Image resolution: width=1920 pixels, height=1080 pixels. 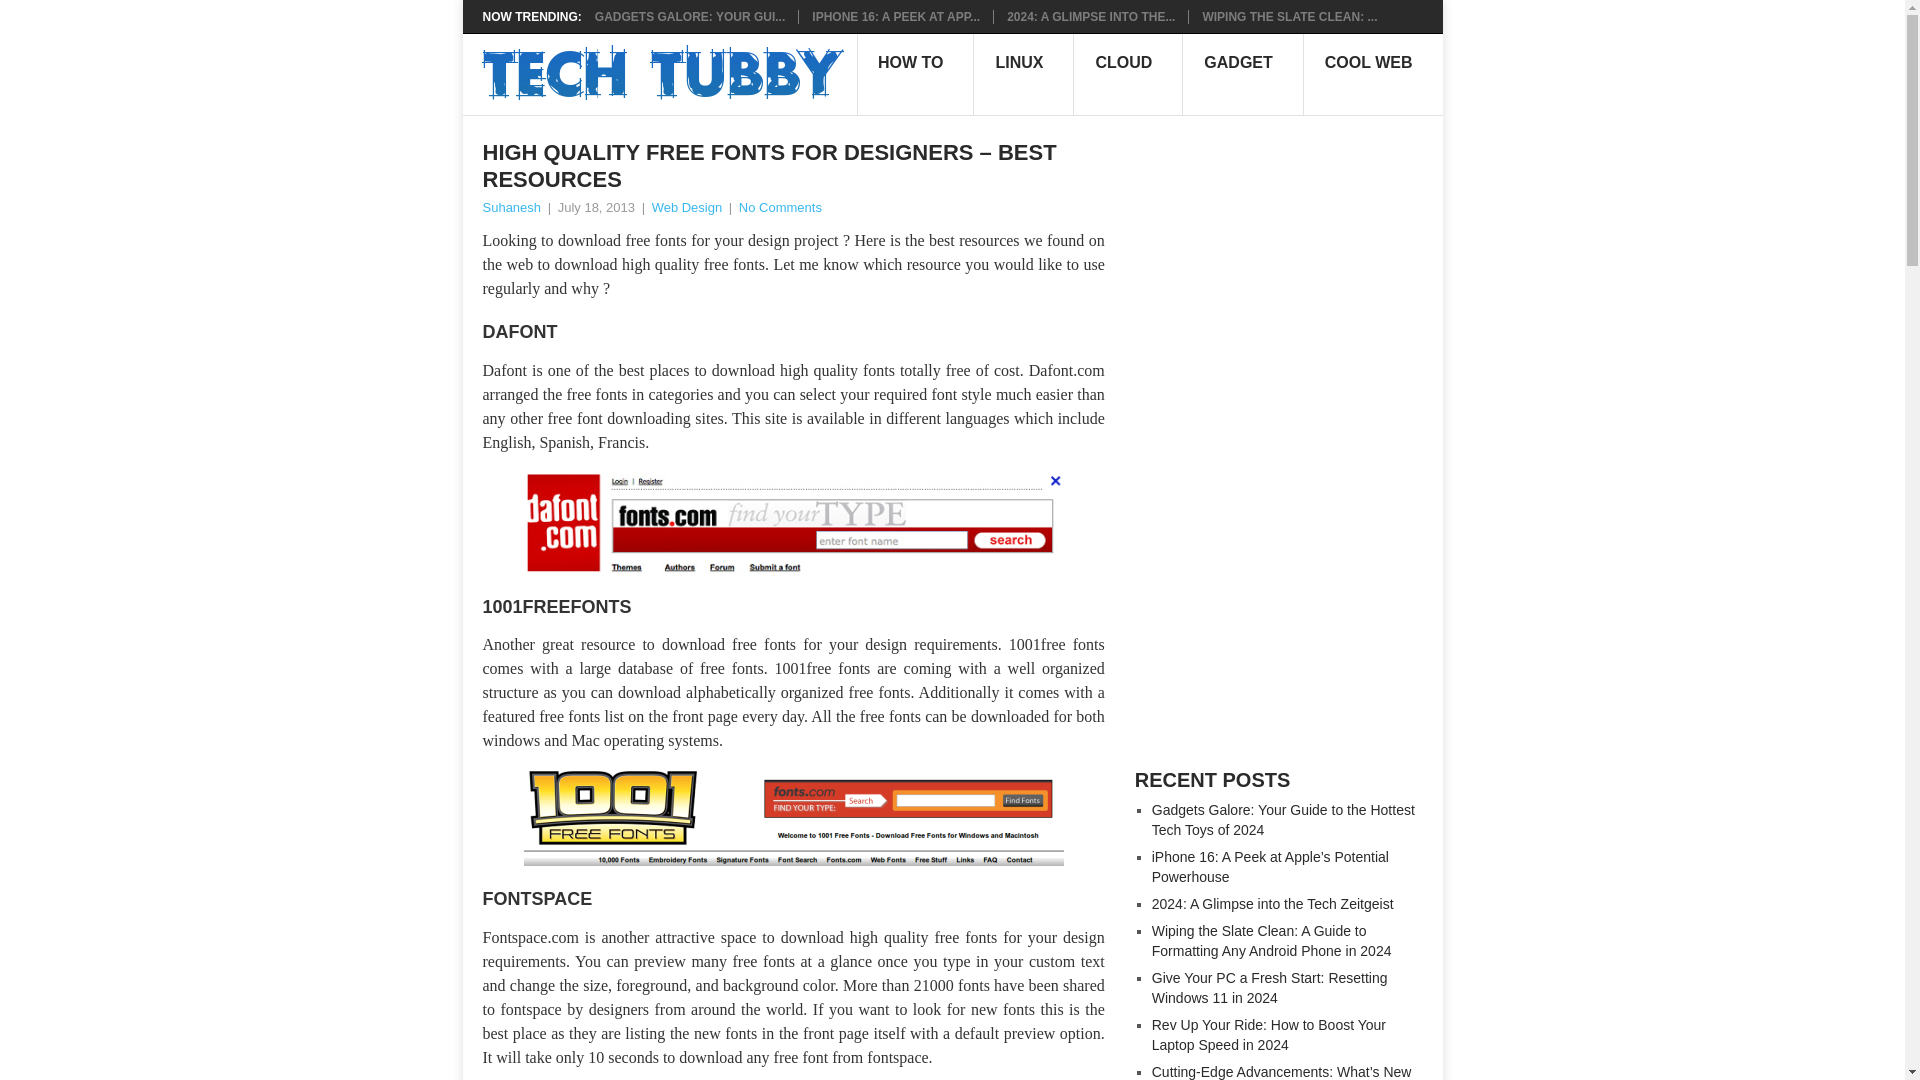 What do you see at coordinates (518, 330) in the screenshot?
I see `DAFONT` at bounding box center [518, 330].